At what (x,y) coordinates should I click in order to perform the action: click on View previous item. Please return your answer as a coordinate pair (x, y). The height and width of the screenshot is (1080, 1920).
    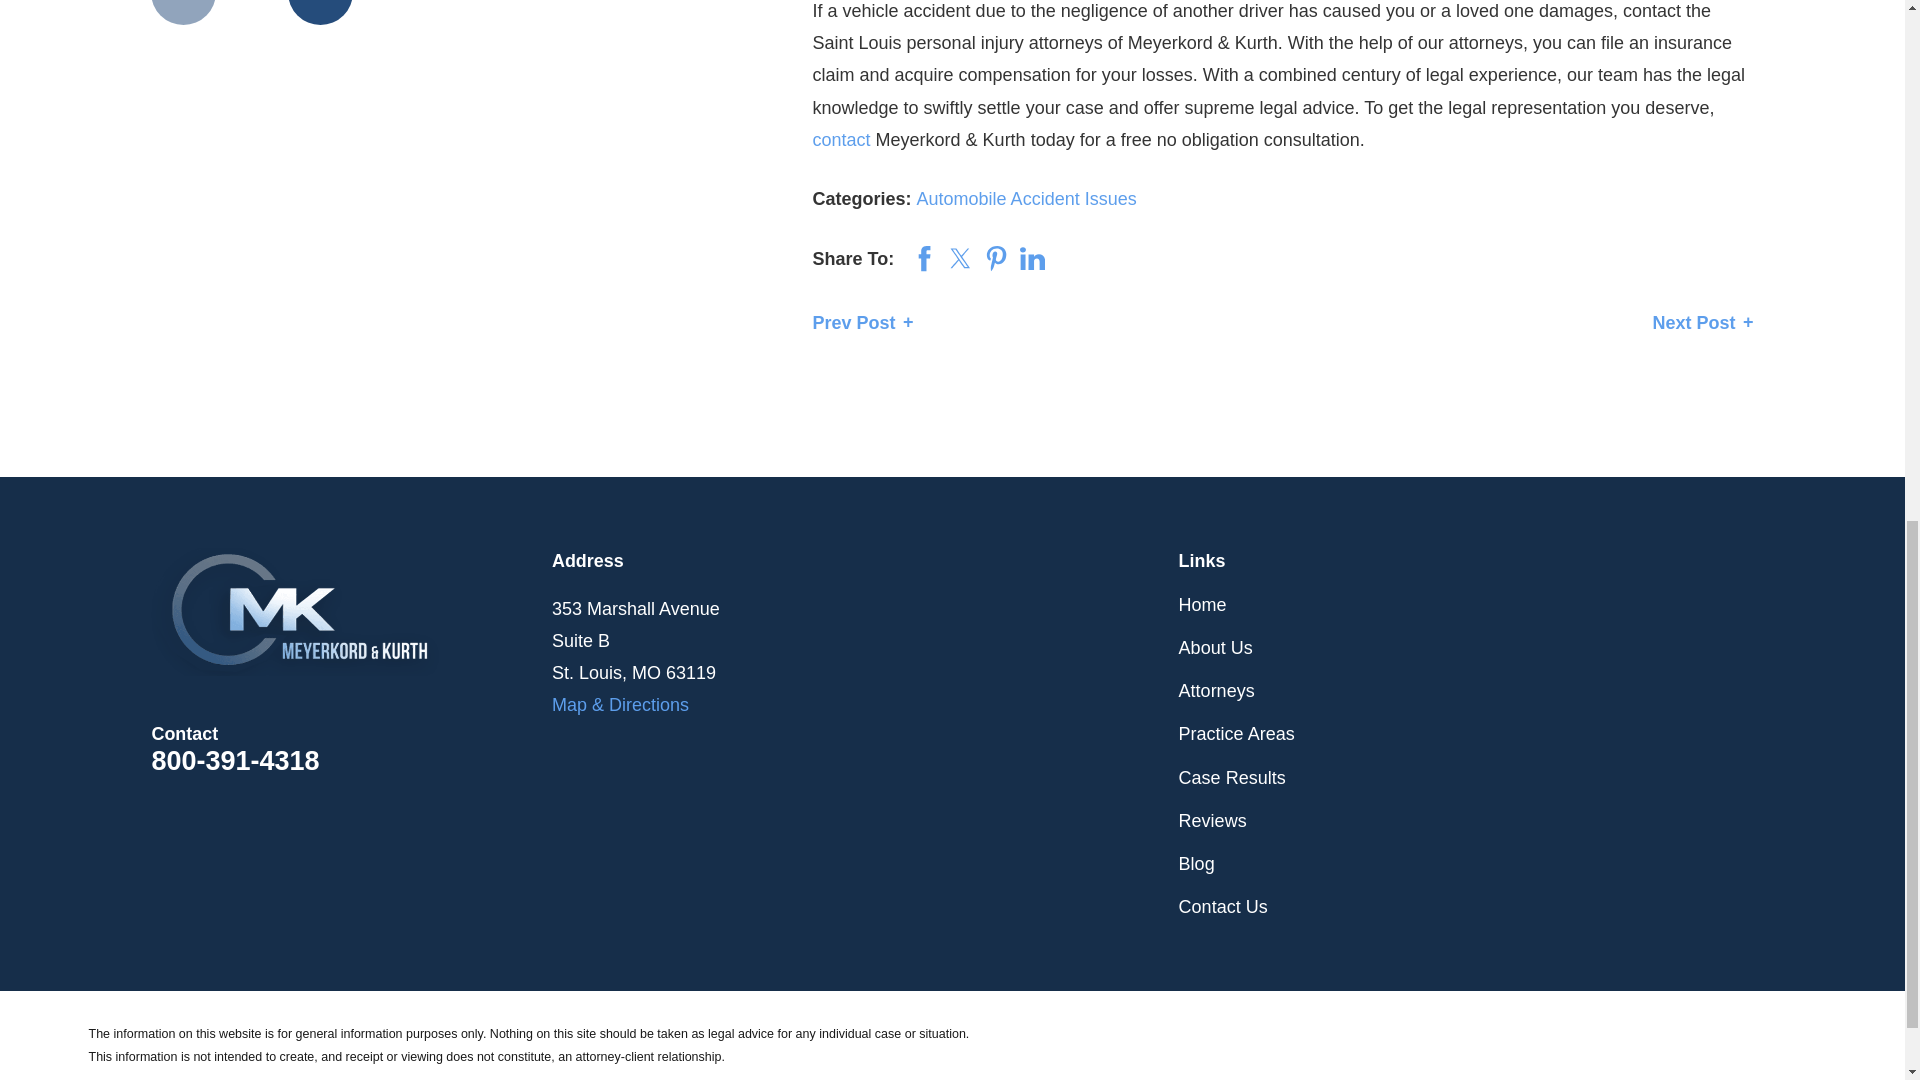
    Looking at the image, I should click on (183, 12).